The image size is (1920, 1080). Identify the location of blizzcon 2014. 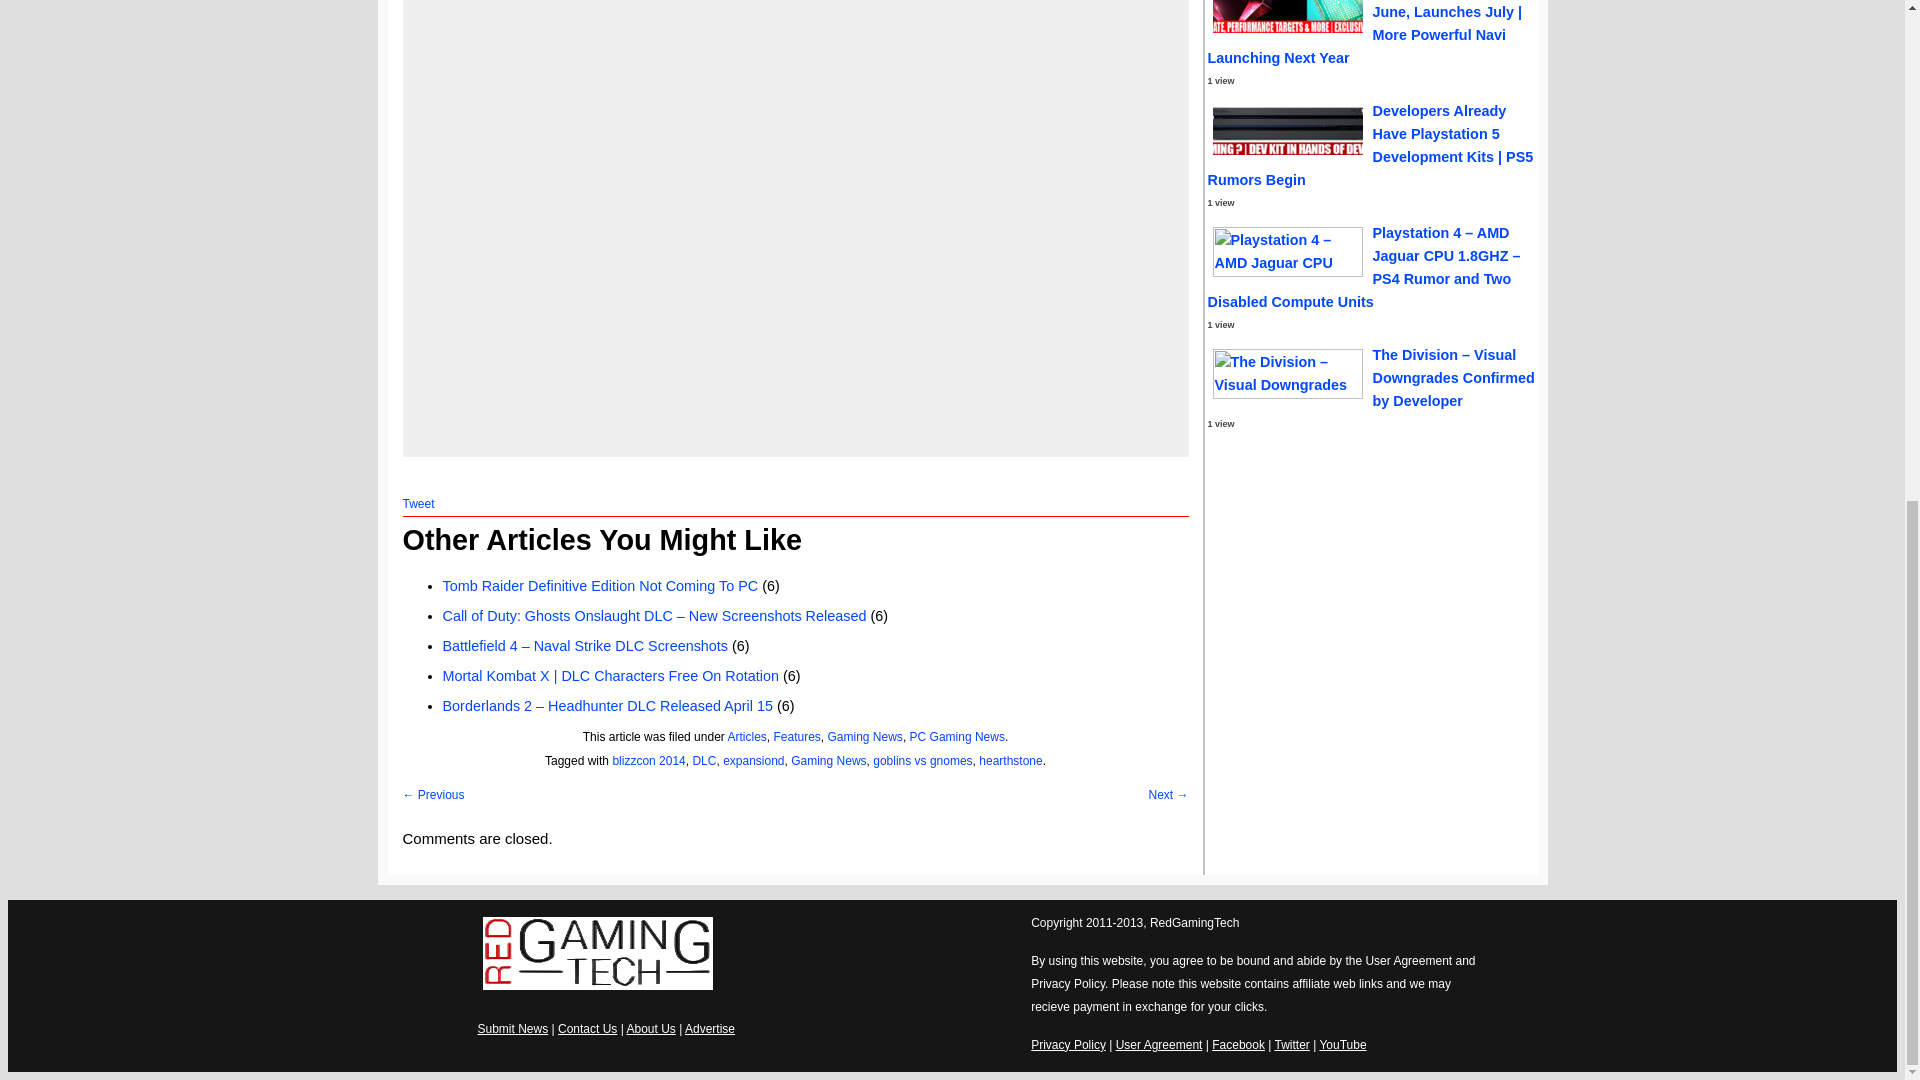
(648, 760).